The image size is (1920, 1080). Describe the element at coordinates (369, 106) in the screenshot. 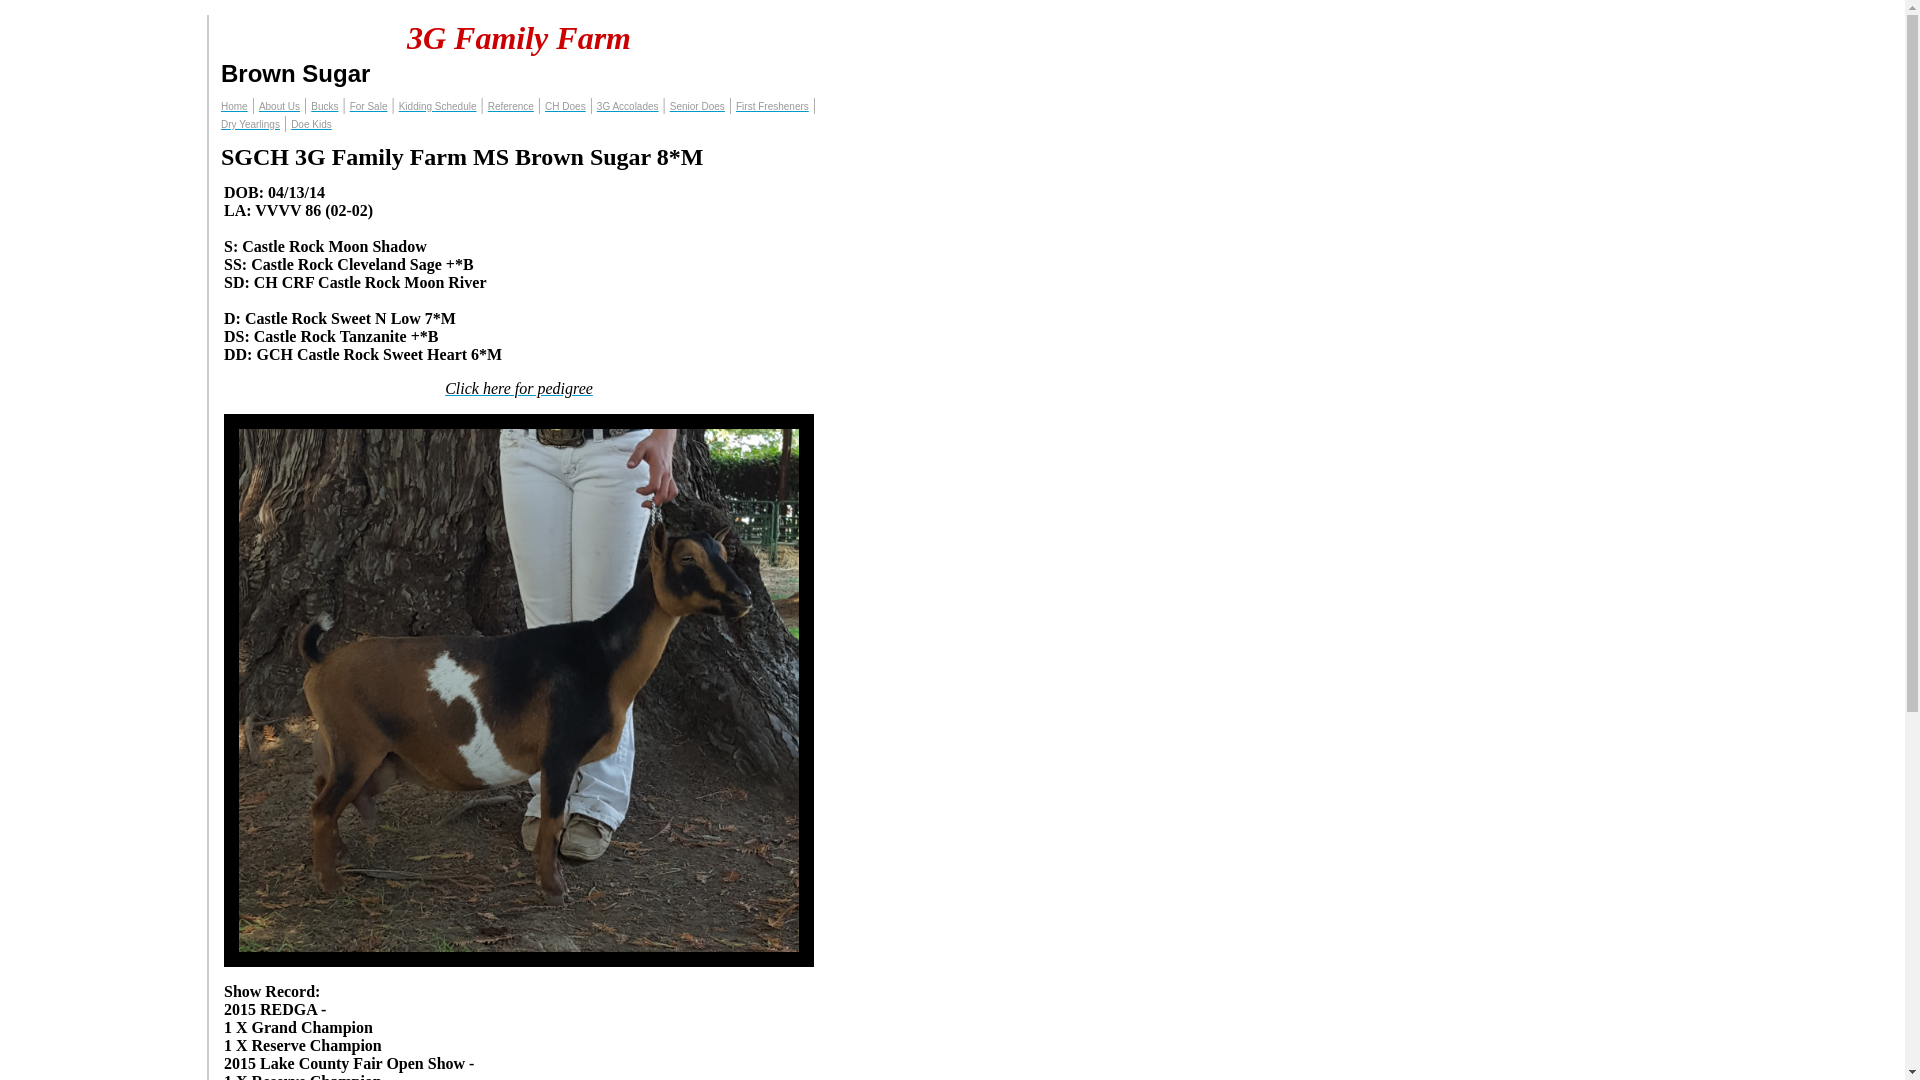

I see `For Sale` at that location.